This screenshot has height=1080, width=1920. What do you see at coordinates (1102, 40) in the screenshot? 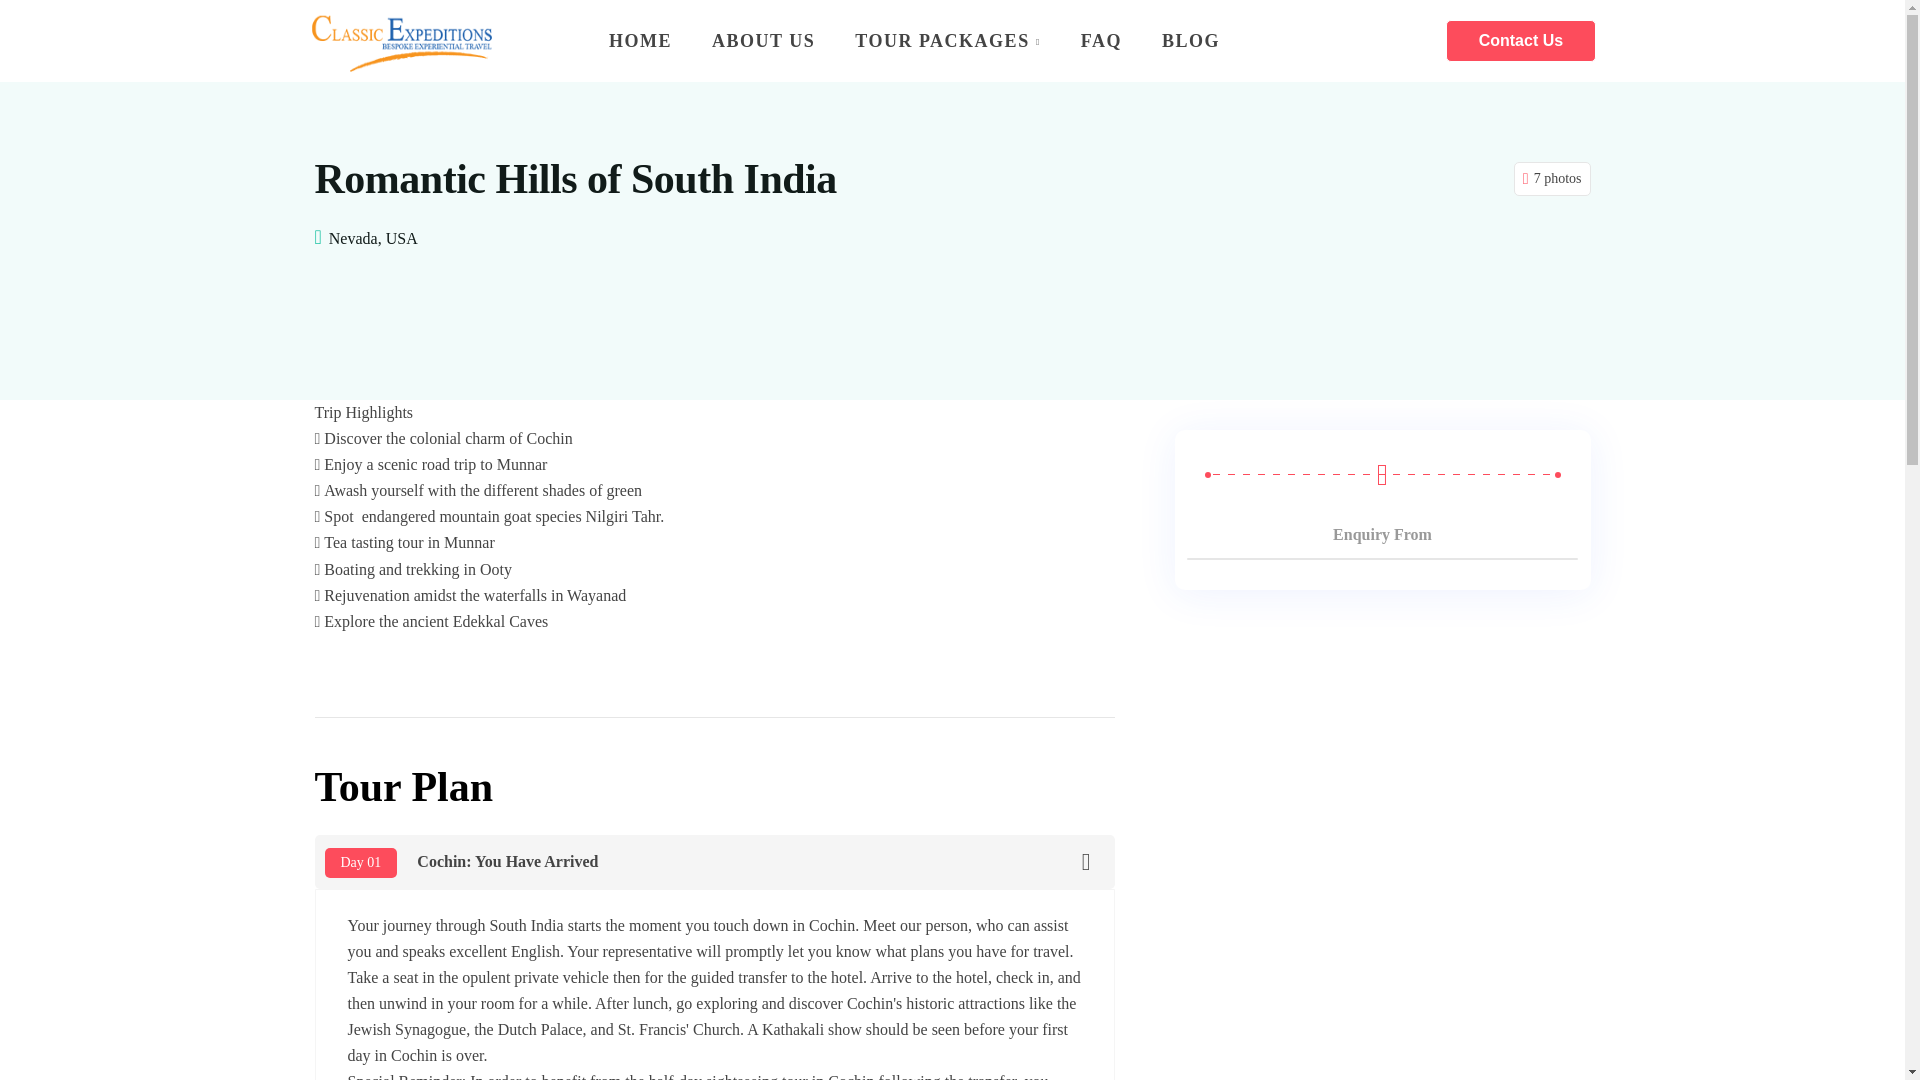
I see `FAQ` at bounding box center [1102, 40].